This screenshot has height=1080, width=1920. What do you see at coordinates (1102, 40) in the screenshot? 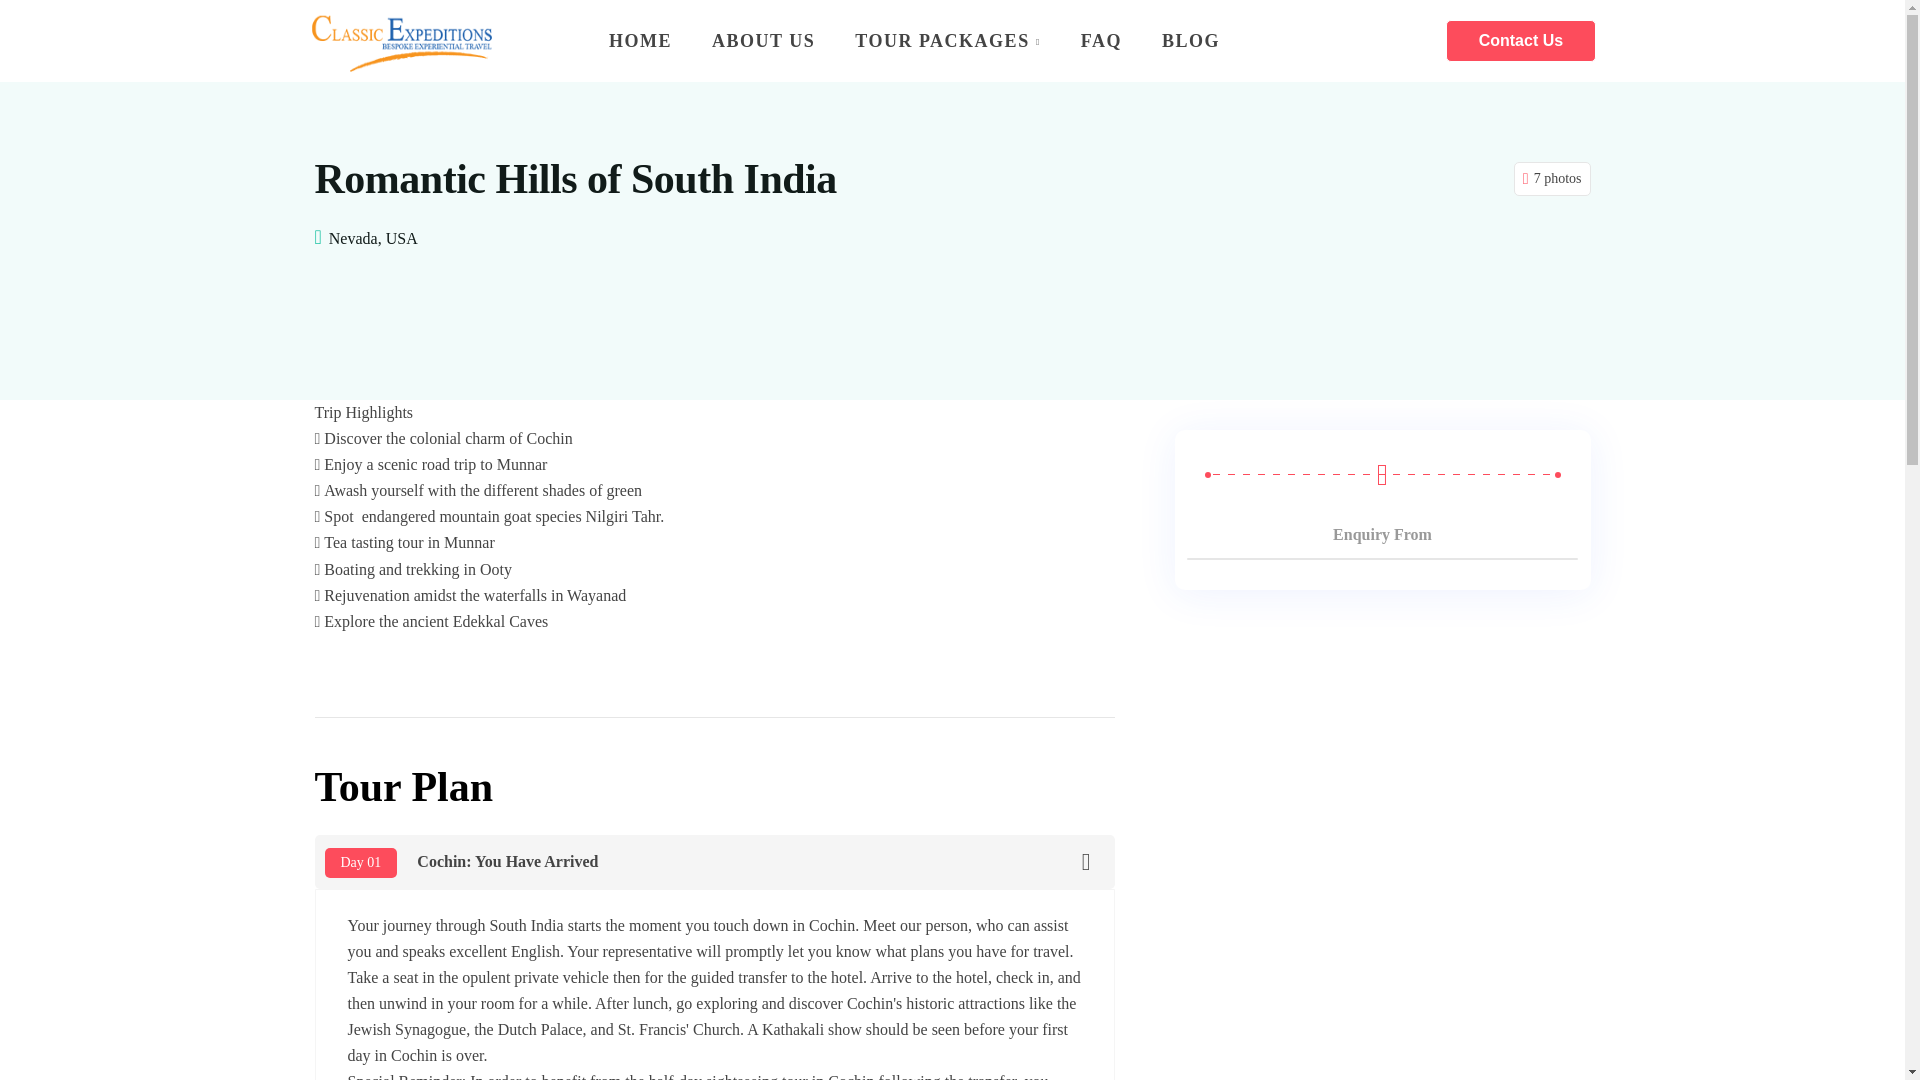
I see `FAQ` at bounding box center [1102, 40].